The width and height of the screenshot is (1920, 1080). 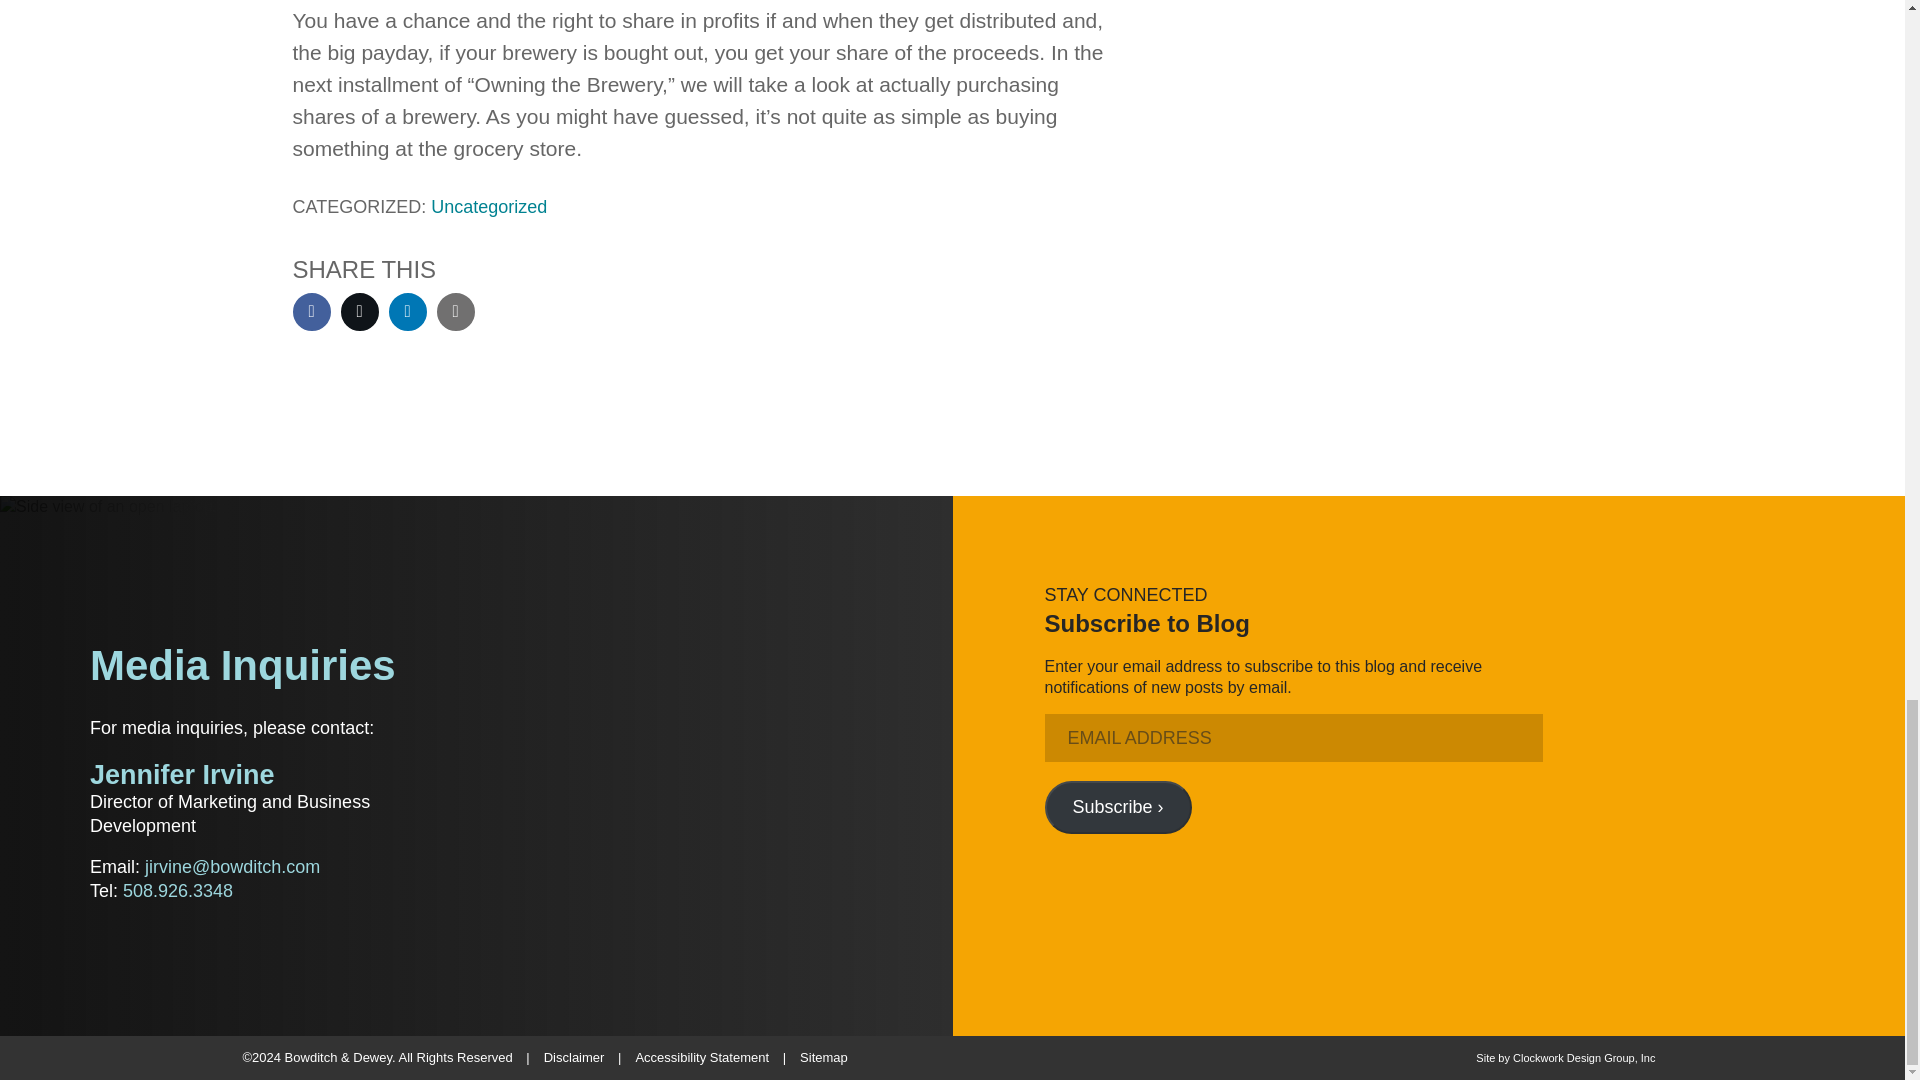 I want to click on Sitemap, so click(x=824, y=1056).